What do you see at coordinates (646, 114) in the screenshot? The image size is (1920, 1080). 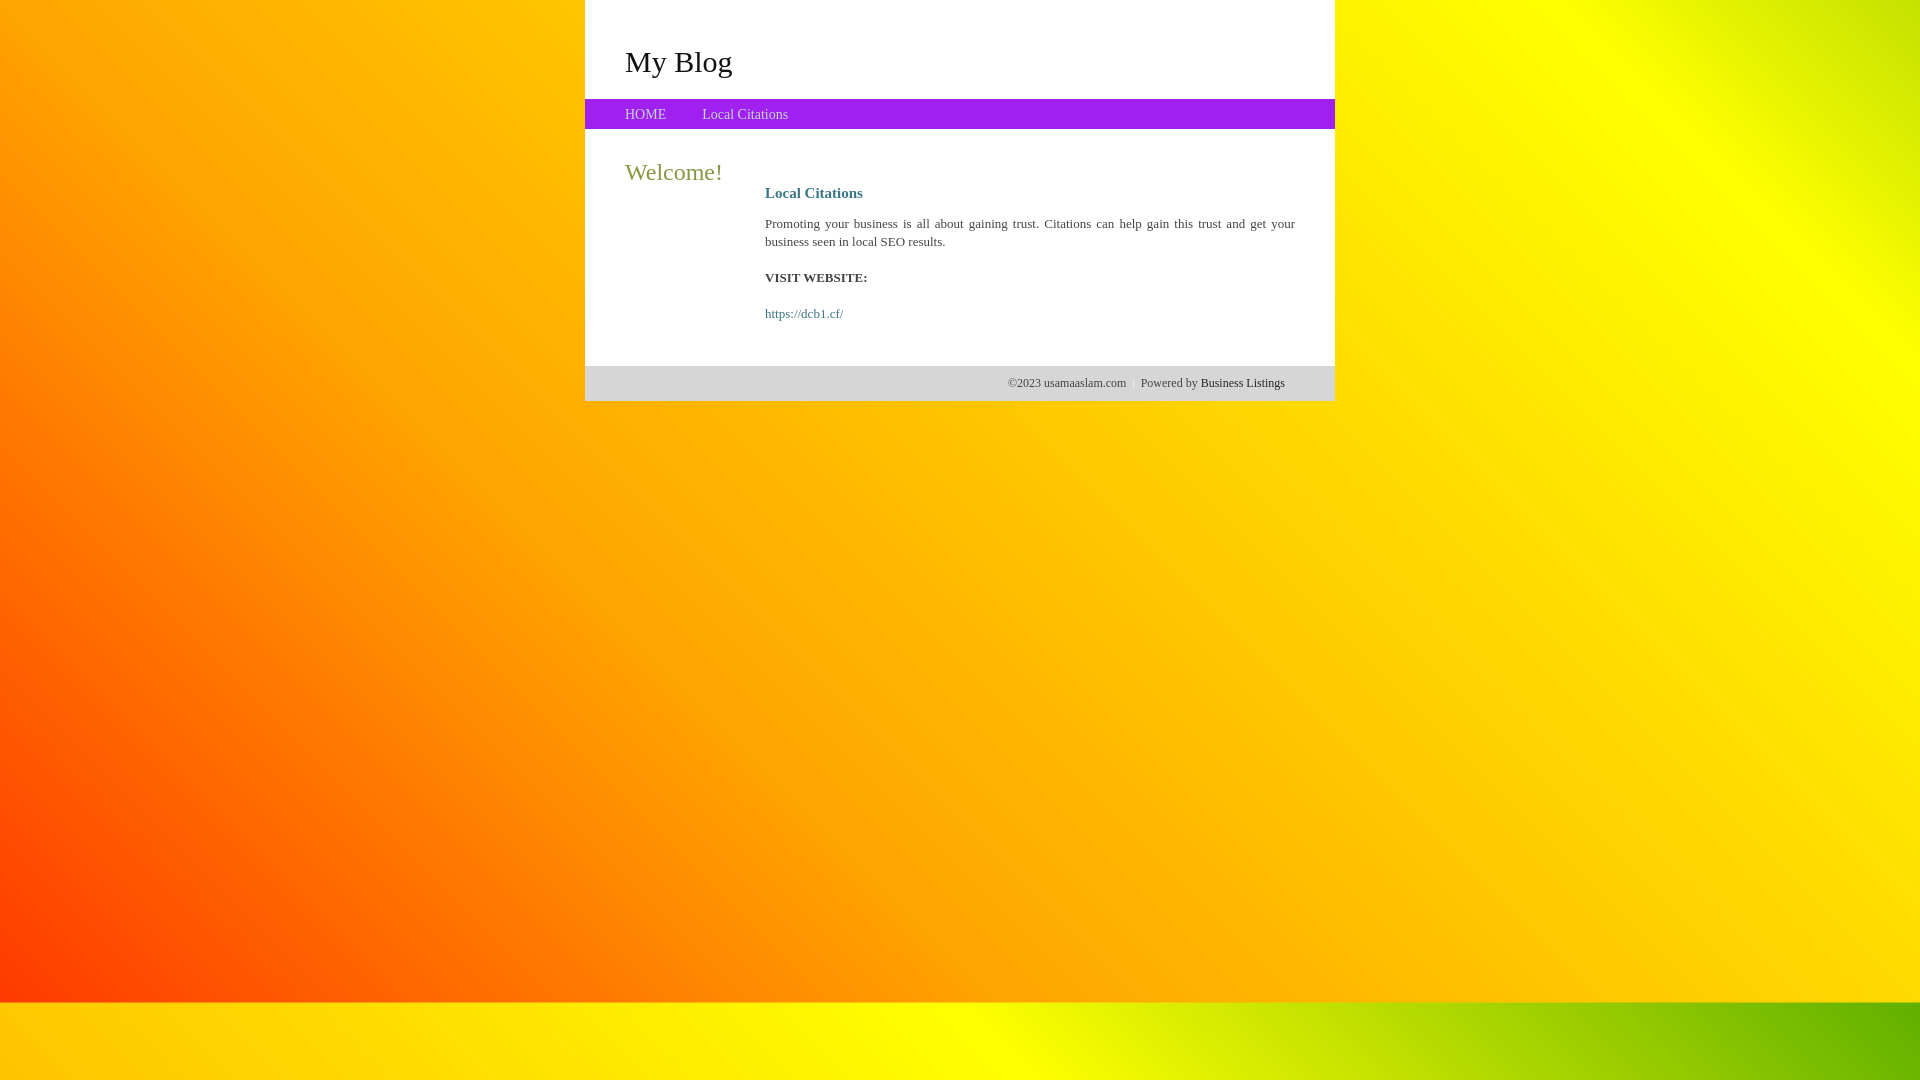 I see `HOME` at bounding box center [646, 114].